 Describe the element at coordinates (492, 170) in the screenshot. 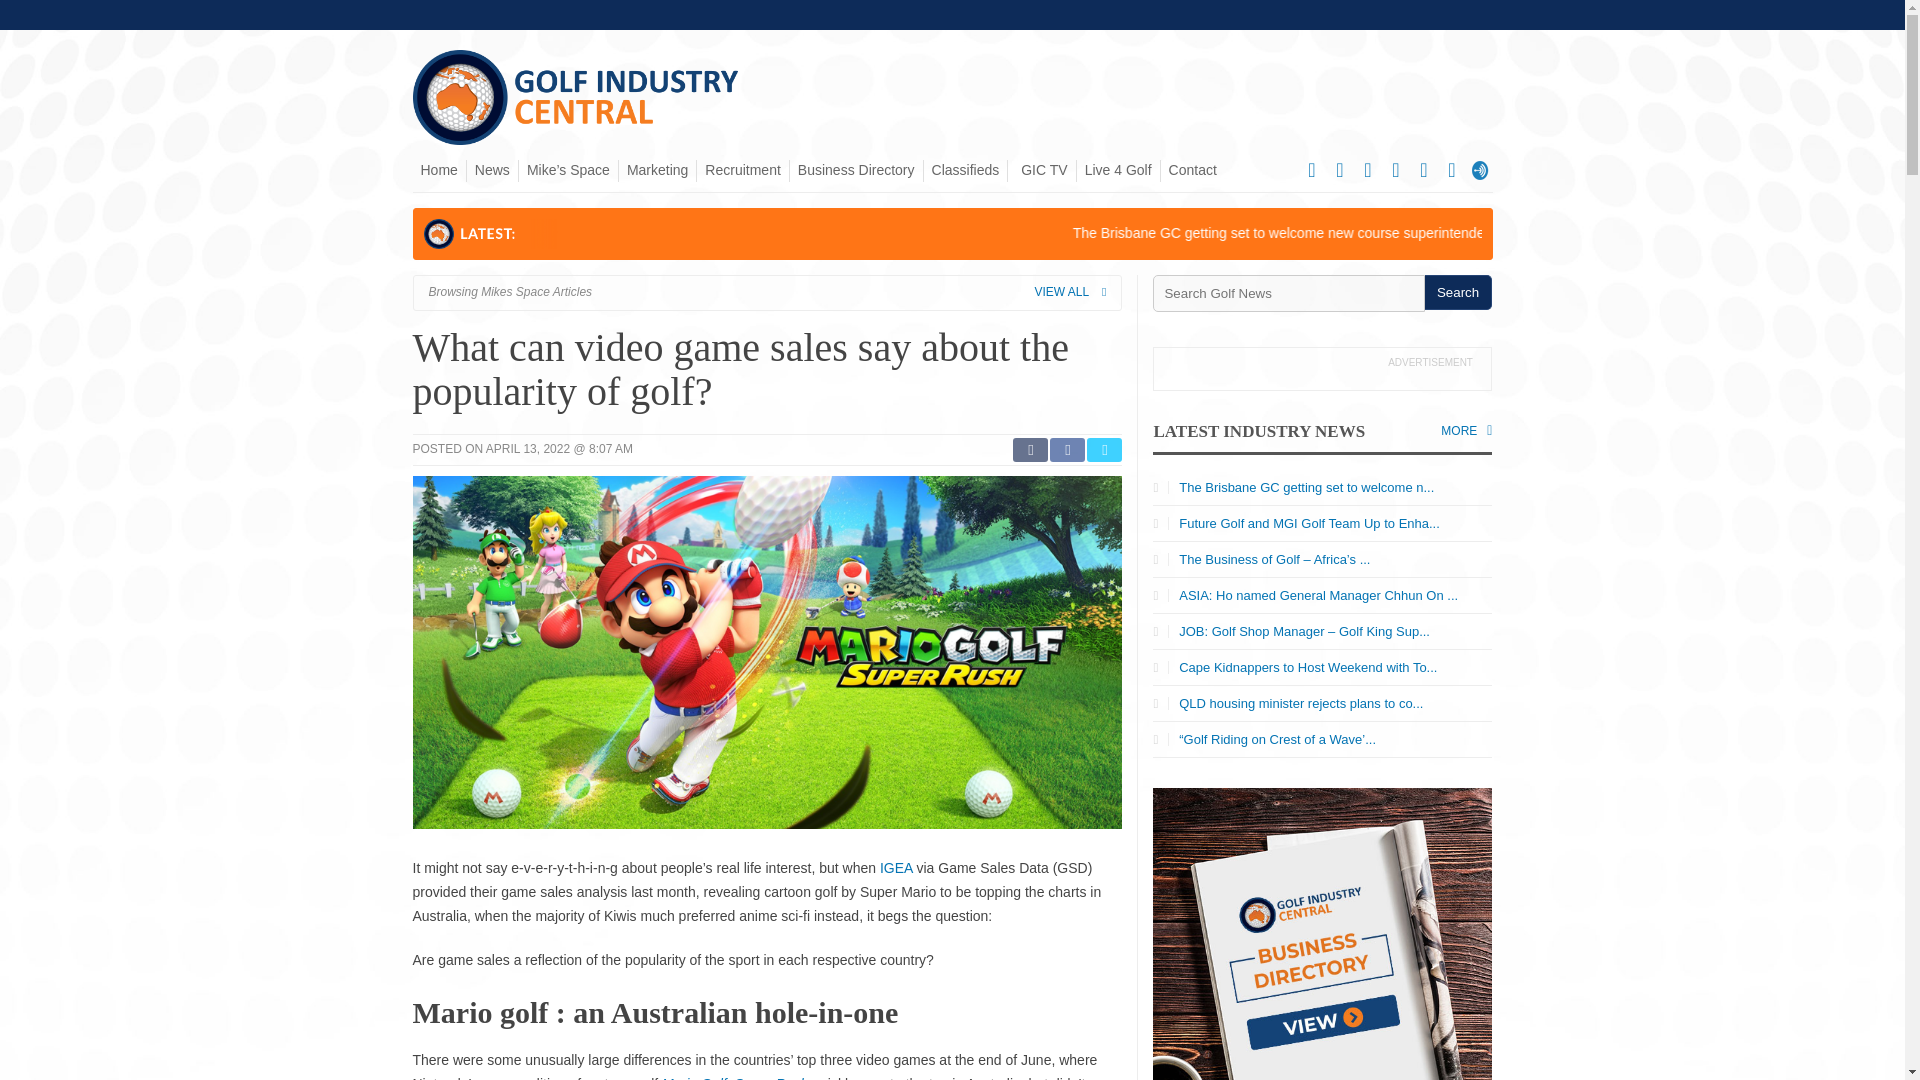

I see `News` at that location.